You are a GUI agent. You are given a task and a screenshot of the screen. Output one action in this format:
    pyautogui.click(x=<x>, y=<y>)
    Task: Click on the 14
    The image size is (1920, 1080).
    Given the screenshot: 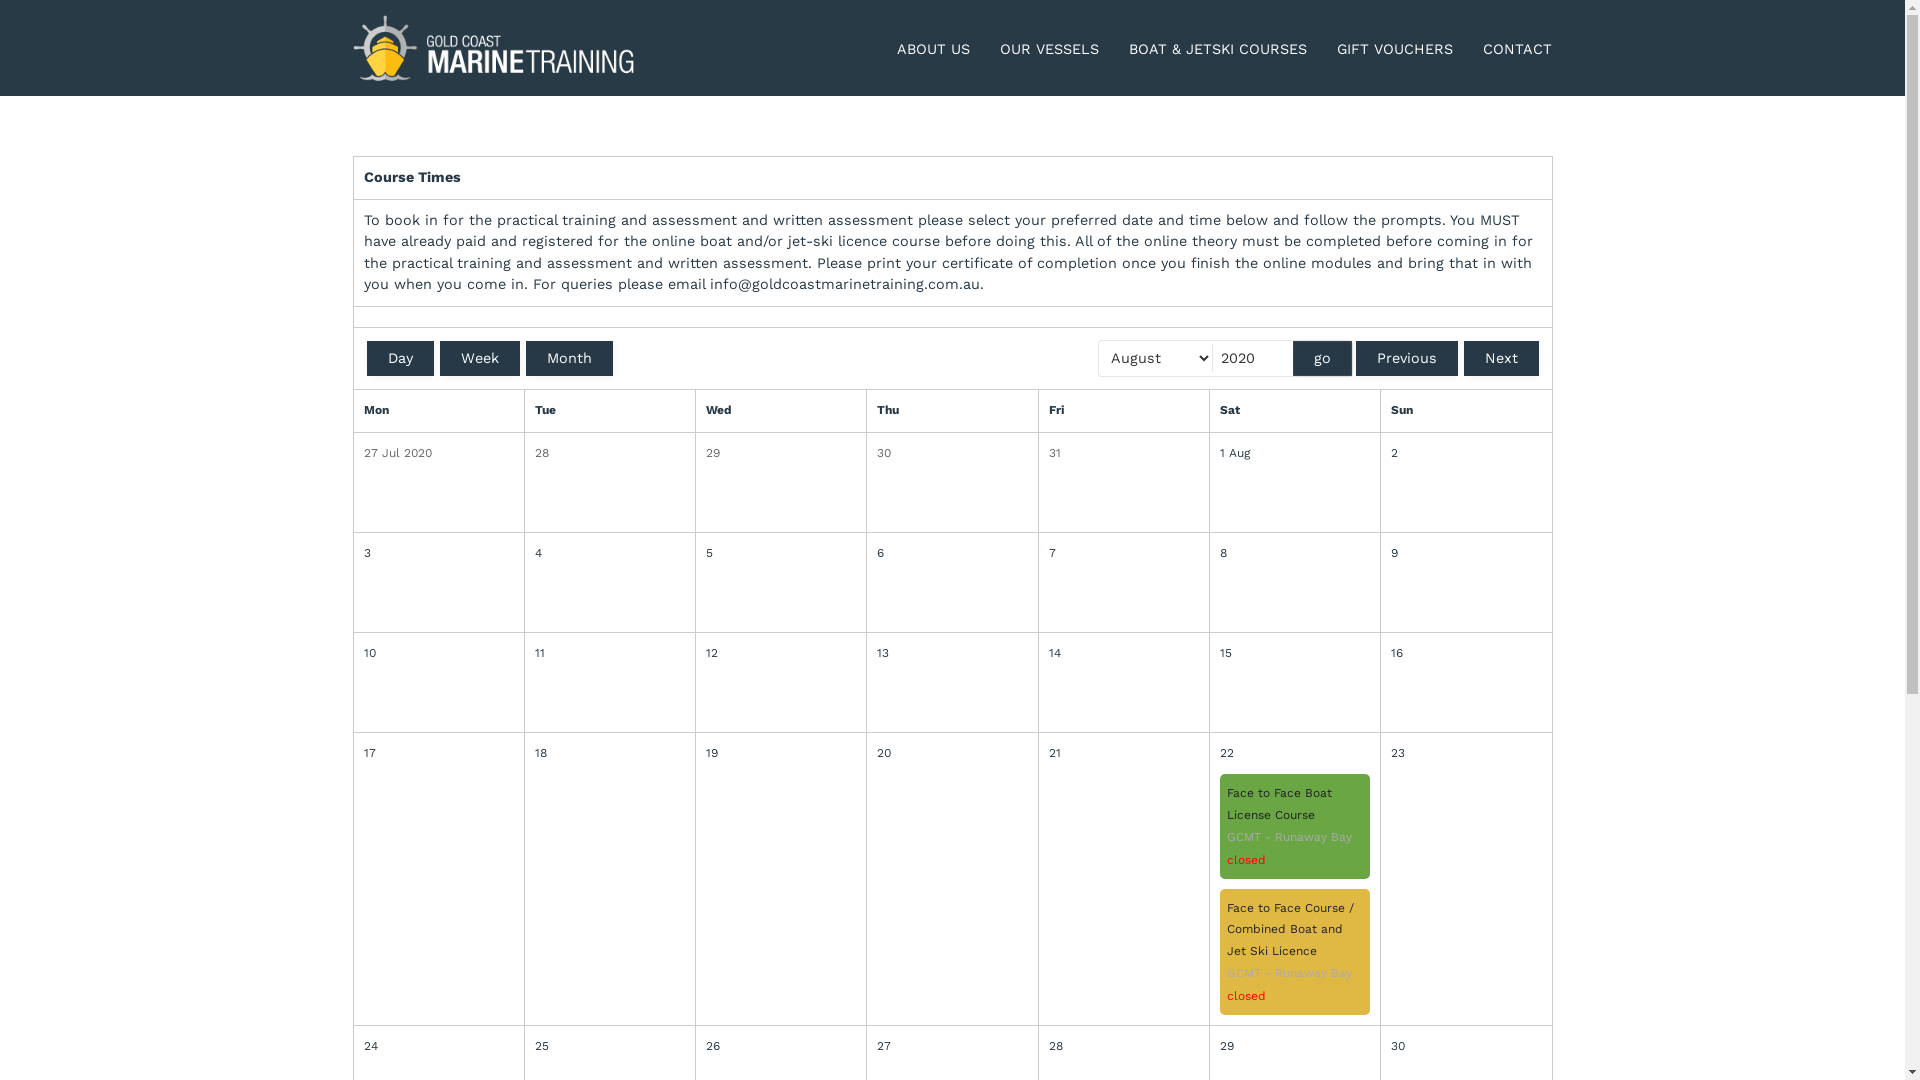 What is the action you would take?
    pyautogui.click(x=1124, y=654)
    